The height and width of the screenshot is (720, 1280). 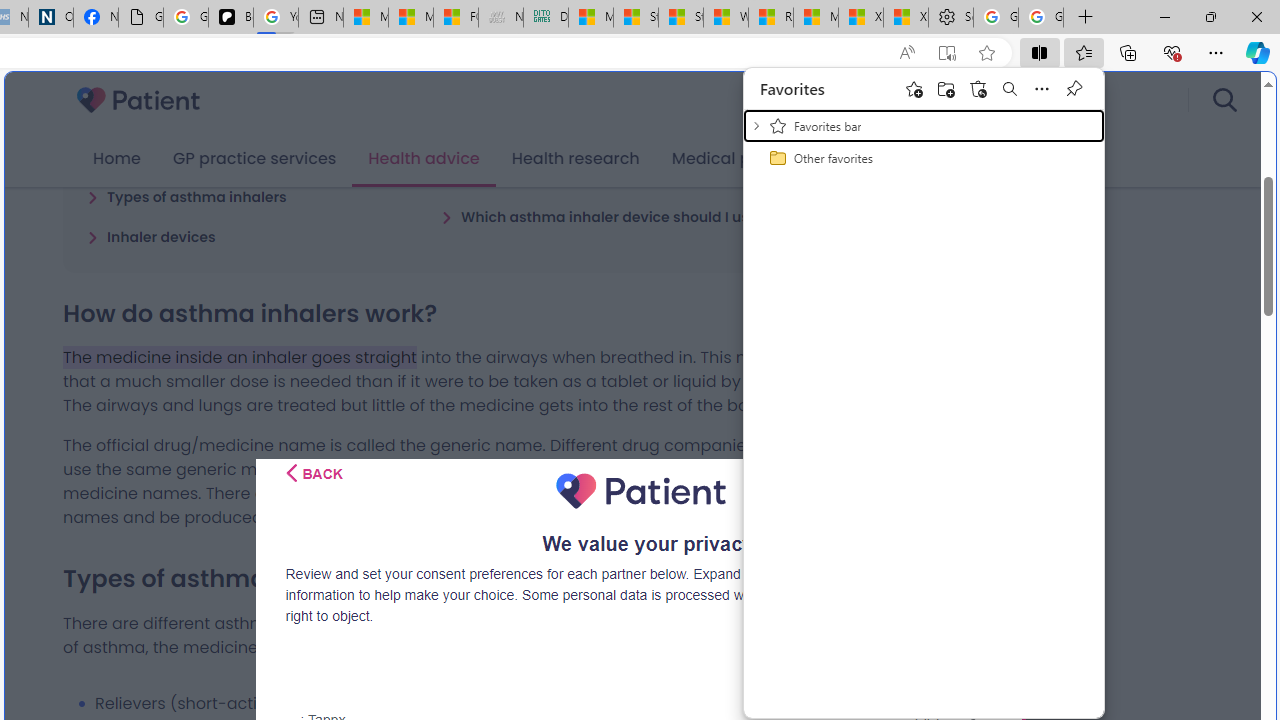 I want to click on Google Analytics Opt-out Browser Add-on Download Page, so click(x=140, y=18).